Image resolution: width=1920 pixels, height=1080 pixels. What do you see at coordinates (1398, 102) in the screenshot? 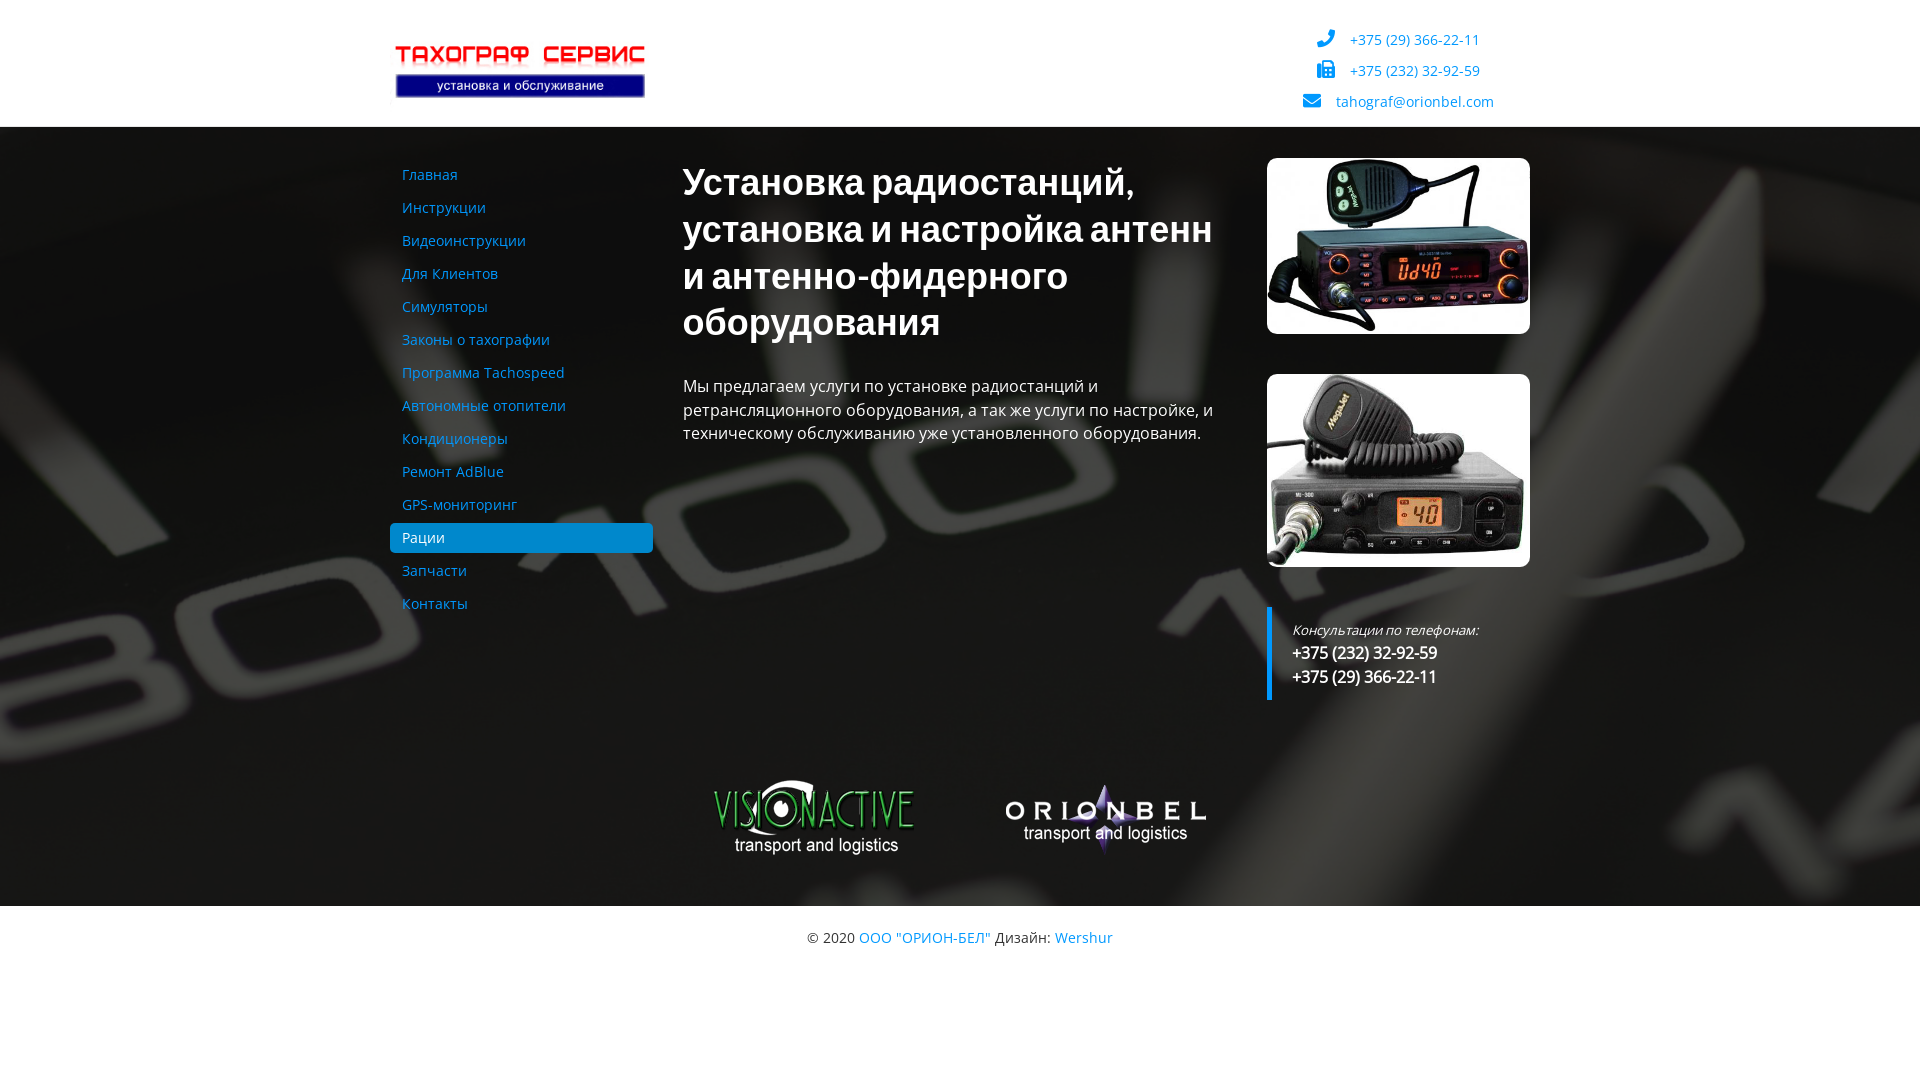
I see ` tahograf@orionbel.com` at bounding box center [1398, 102].